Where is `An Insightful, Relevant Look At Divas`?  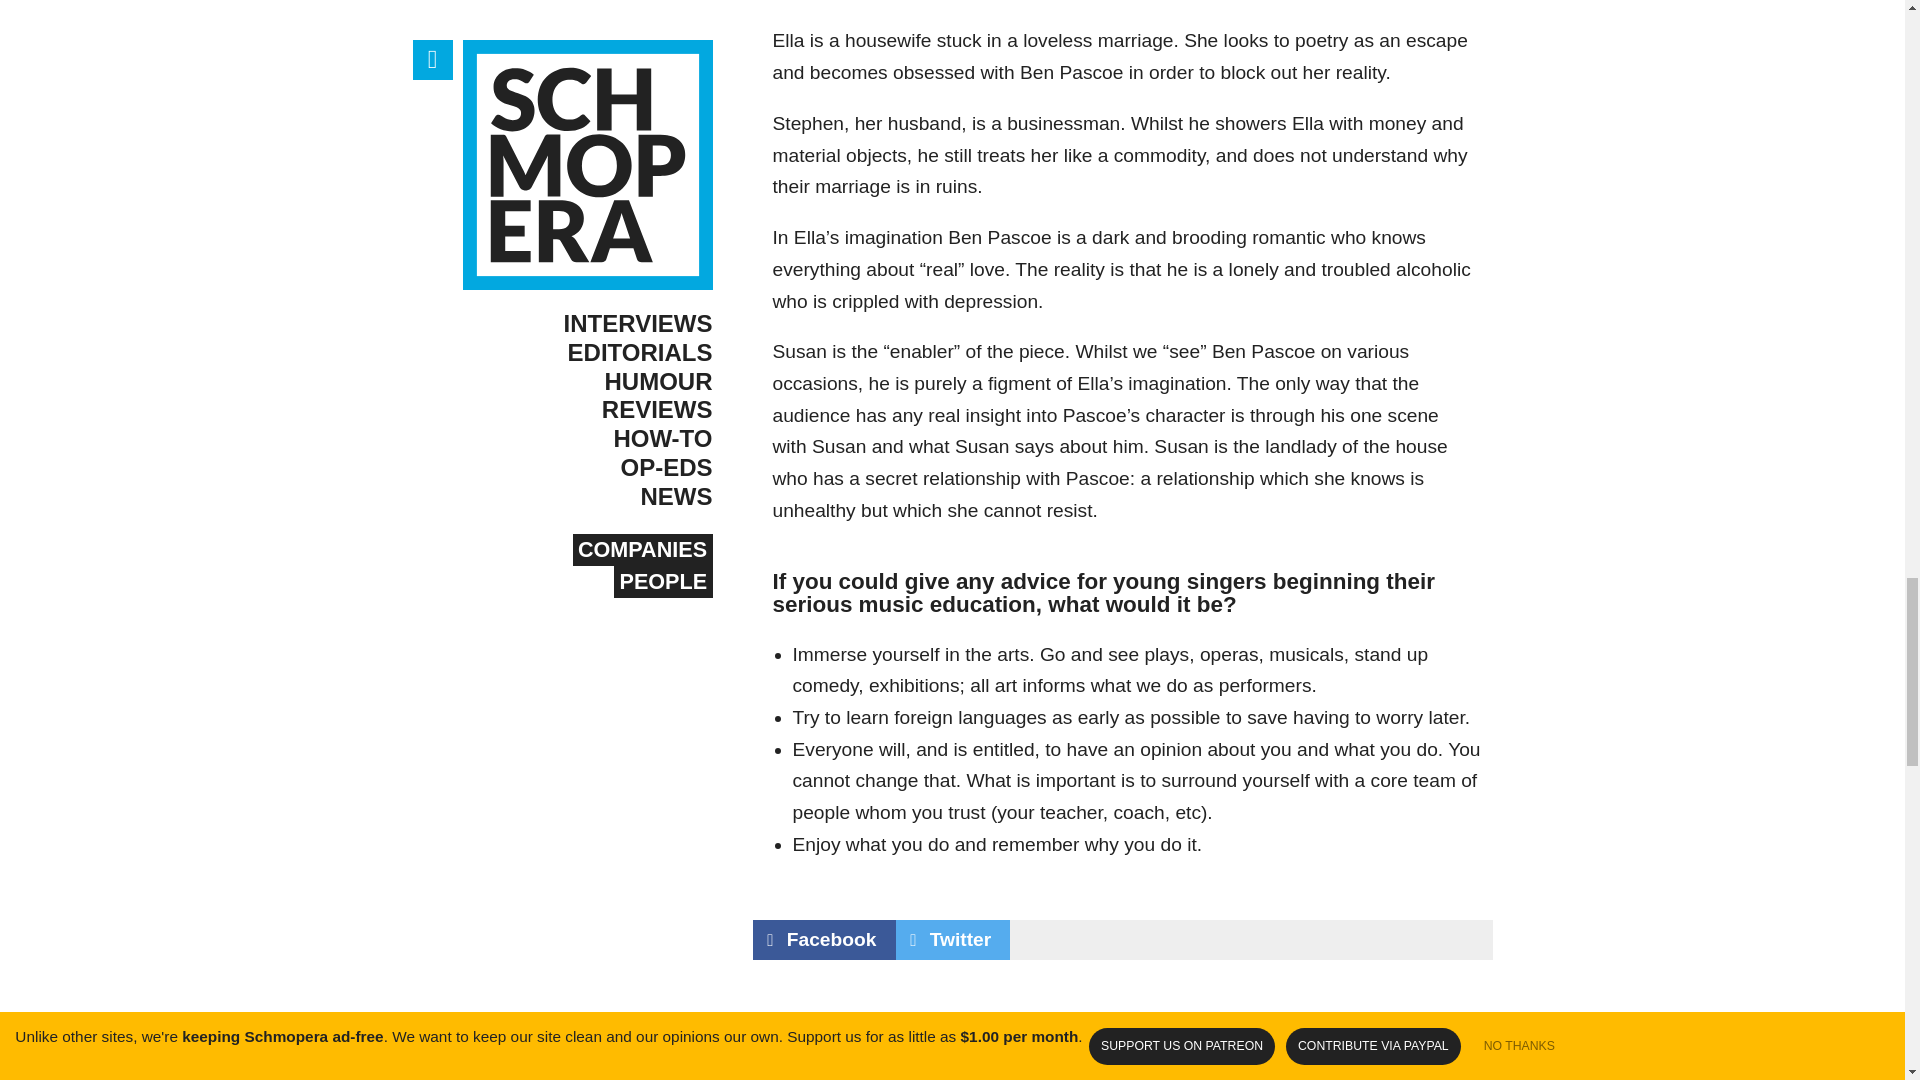
An Insightful, Relevant Look At Divas is located at coordinates (1310, 1050).